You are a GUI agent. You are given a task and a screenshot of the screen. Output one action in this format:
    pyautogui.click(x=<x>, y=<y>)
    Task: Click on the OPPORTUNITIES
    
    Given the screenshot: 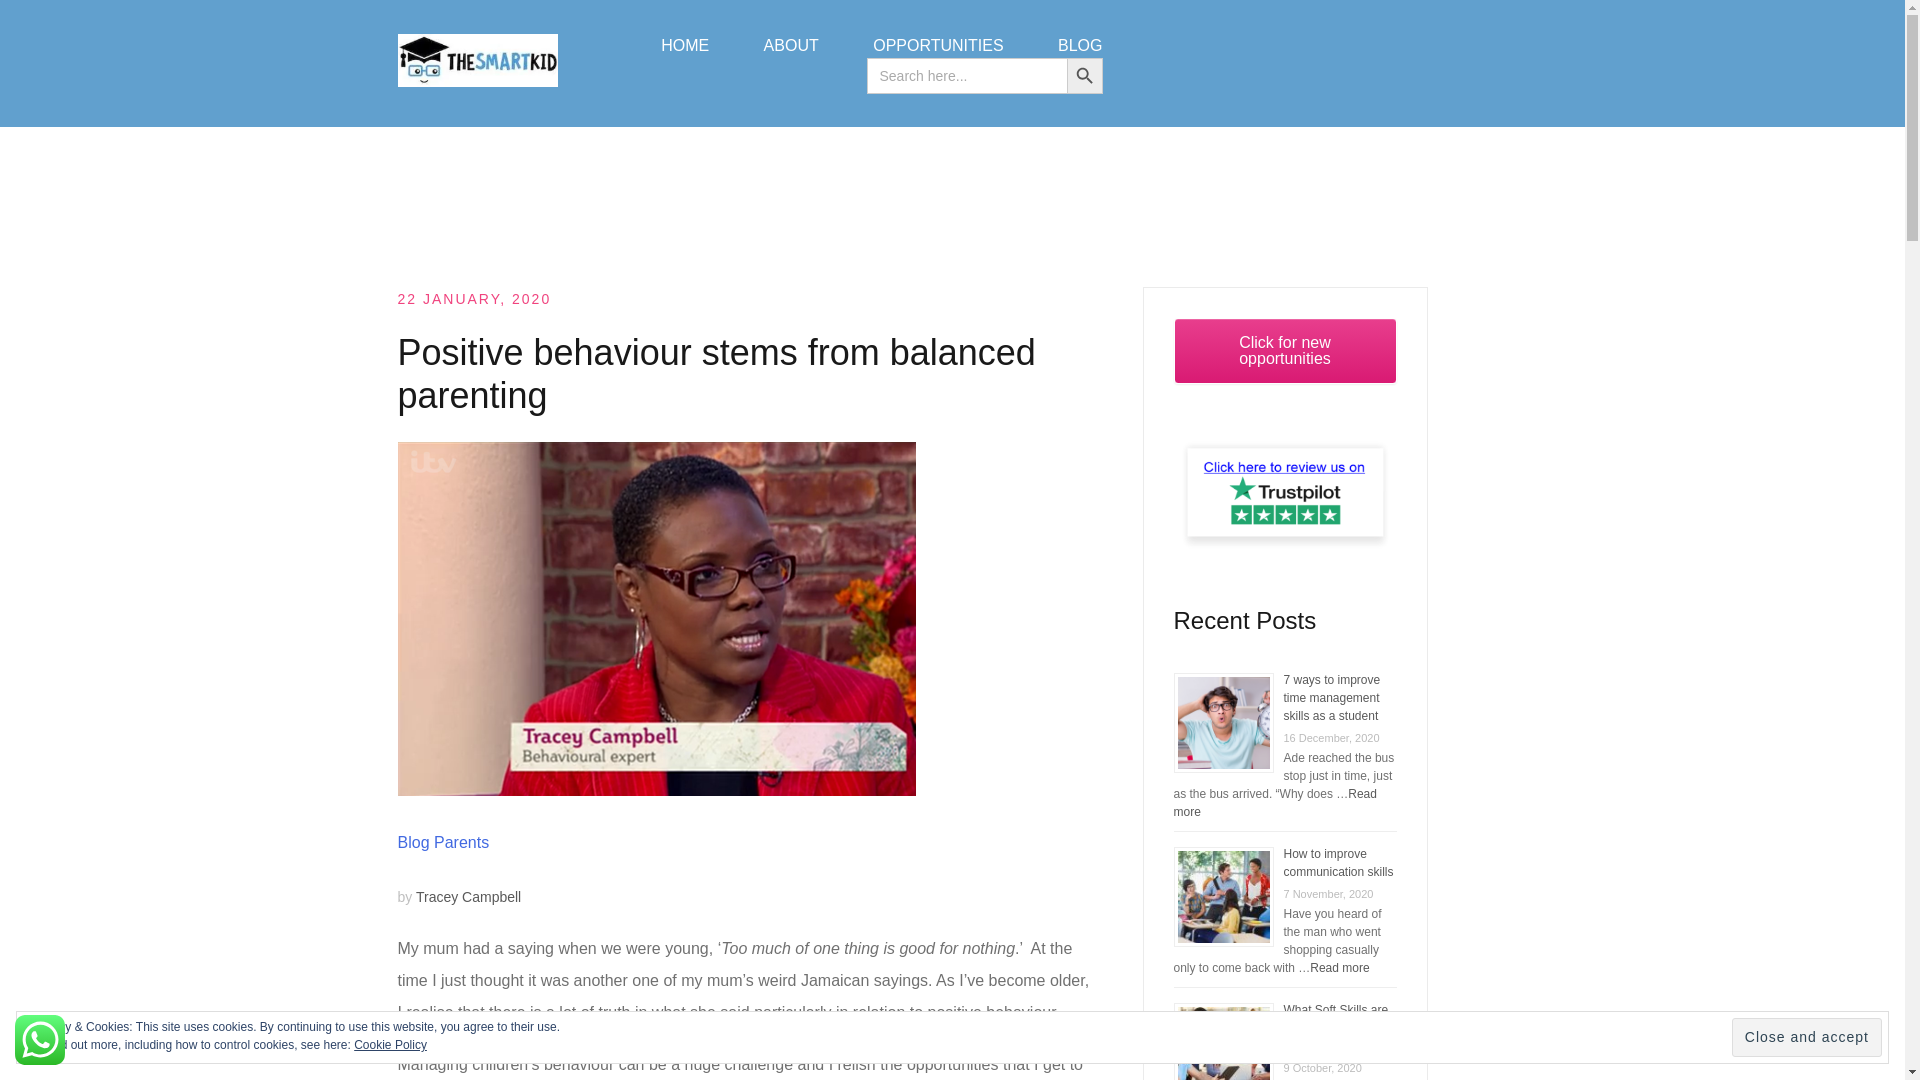 What is the action you would take?
    pyautogui.click(x=938, y=46)
    